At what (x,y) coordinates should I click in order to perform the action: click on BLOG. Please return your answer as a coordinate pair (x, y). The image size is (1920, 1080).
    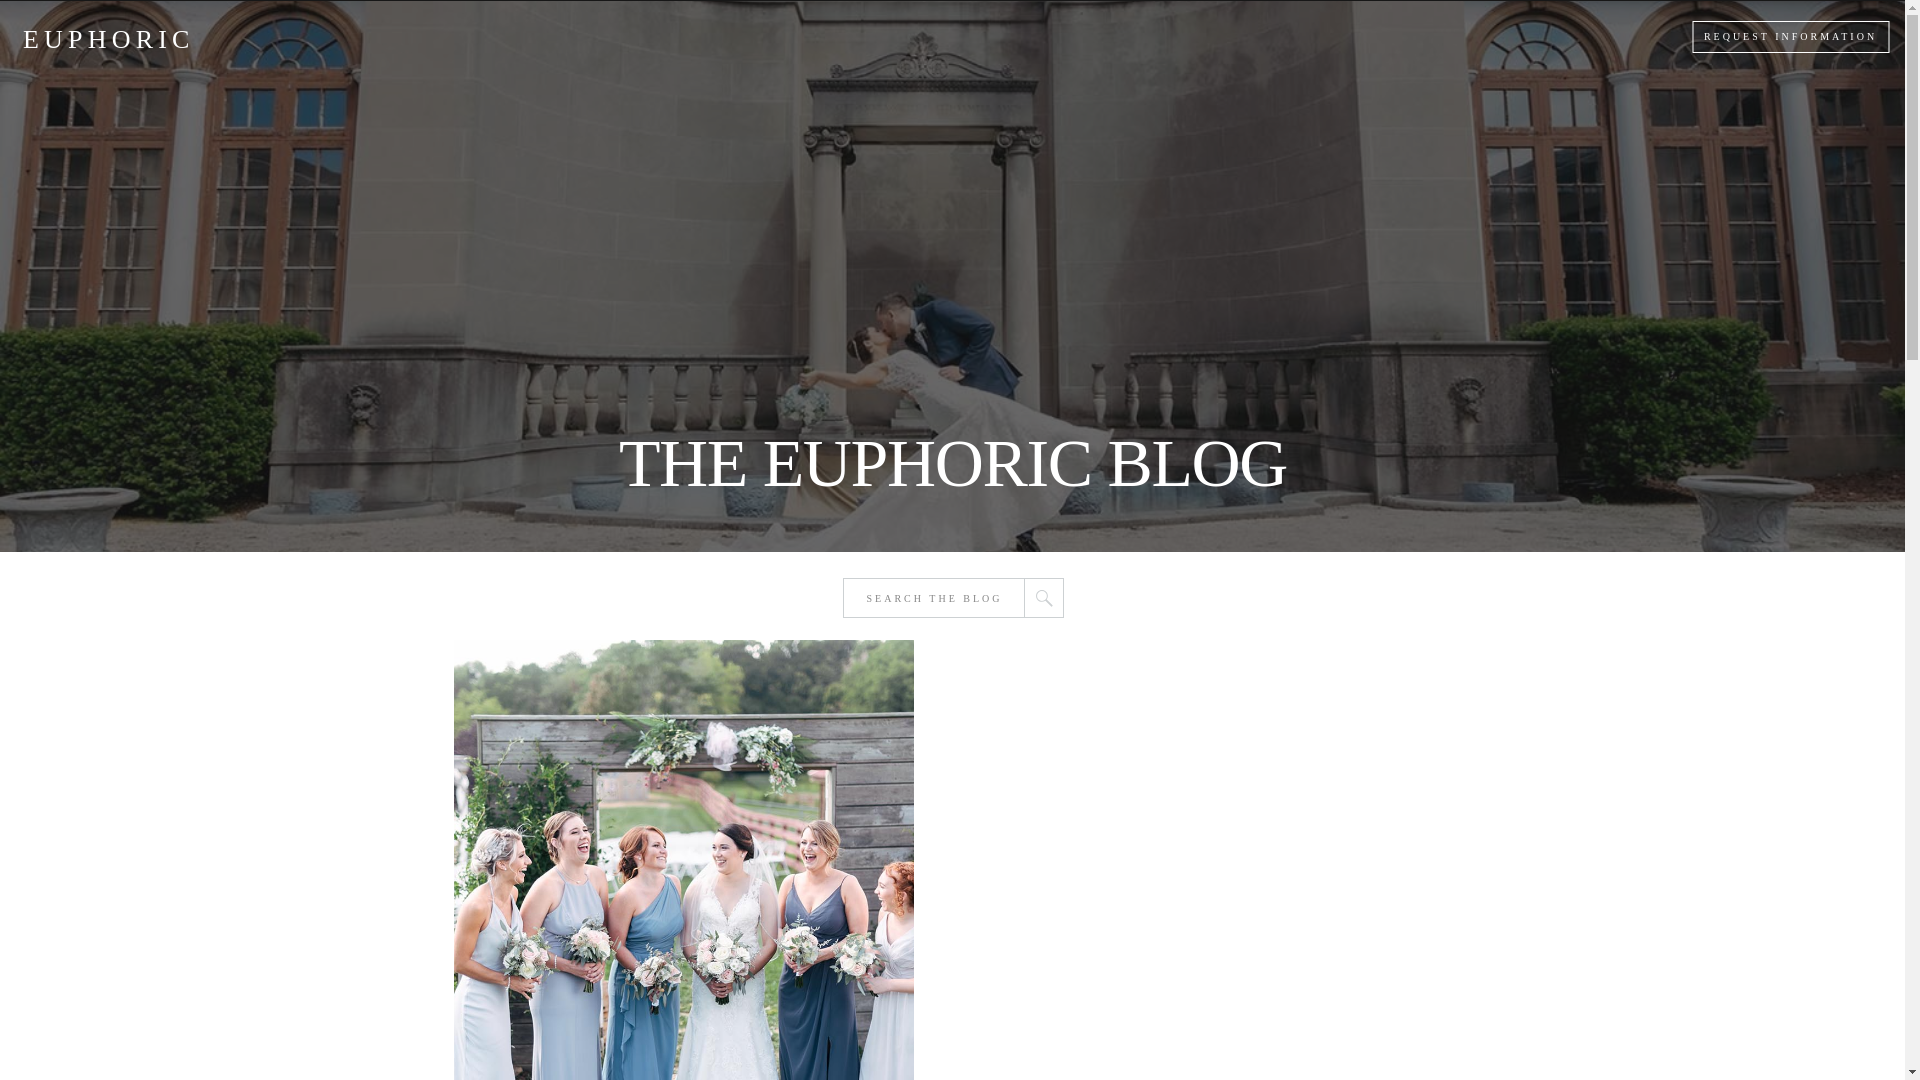
    Looking at the image, I should click on (1152, 37).